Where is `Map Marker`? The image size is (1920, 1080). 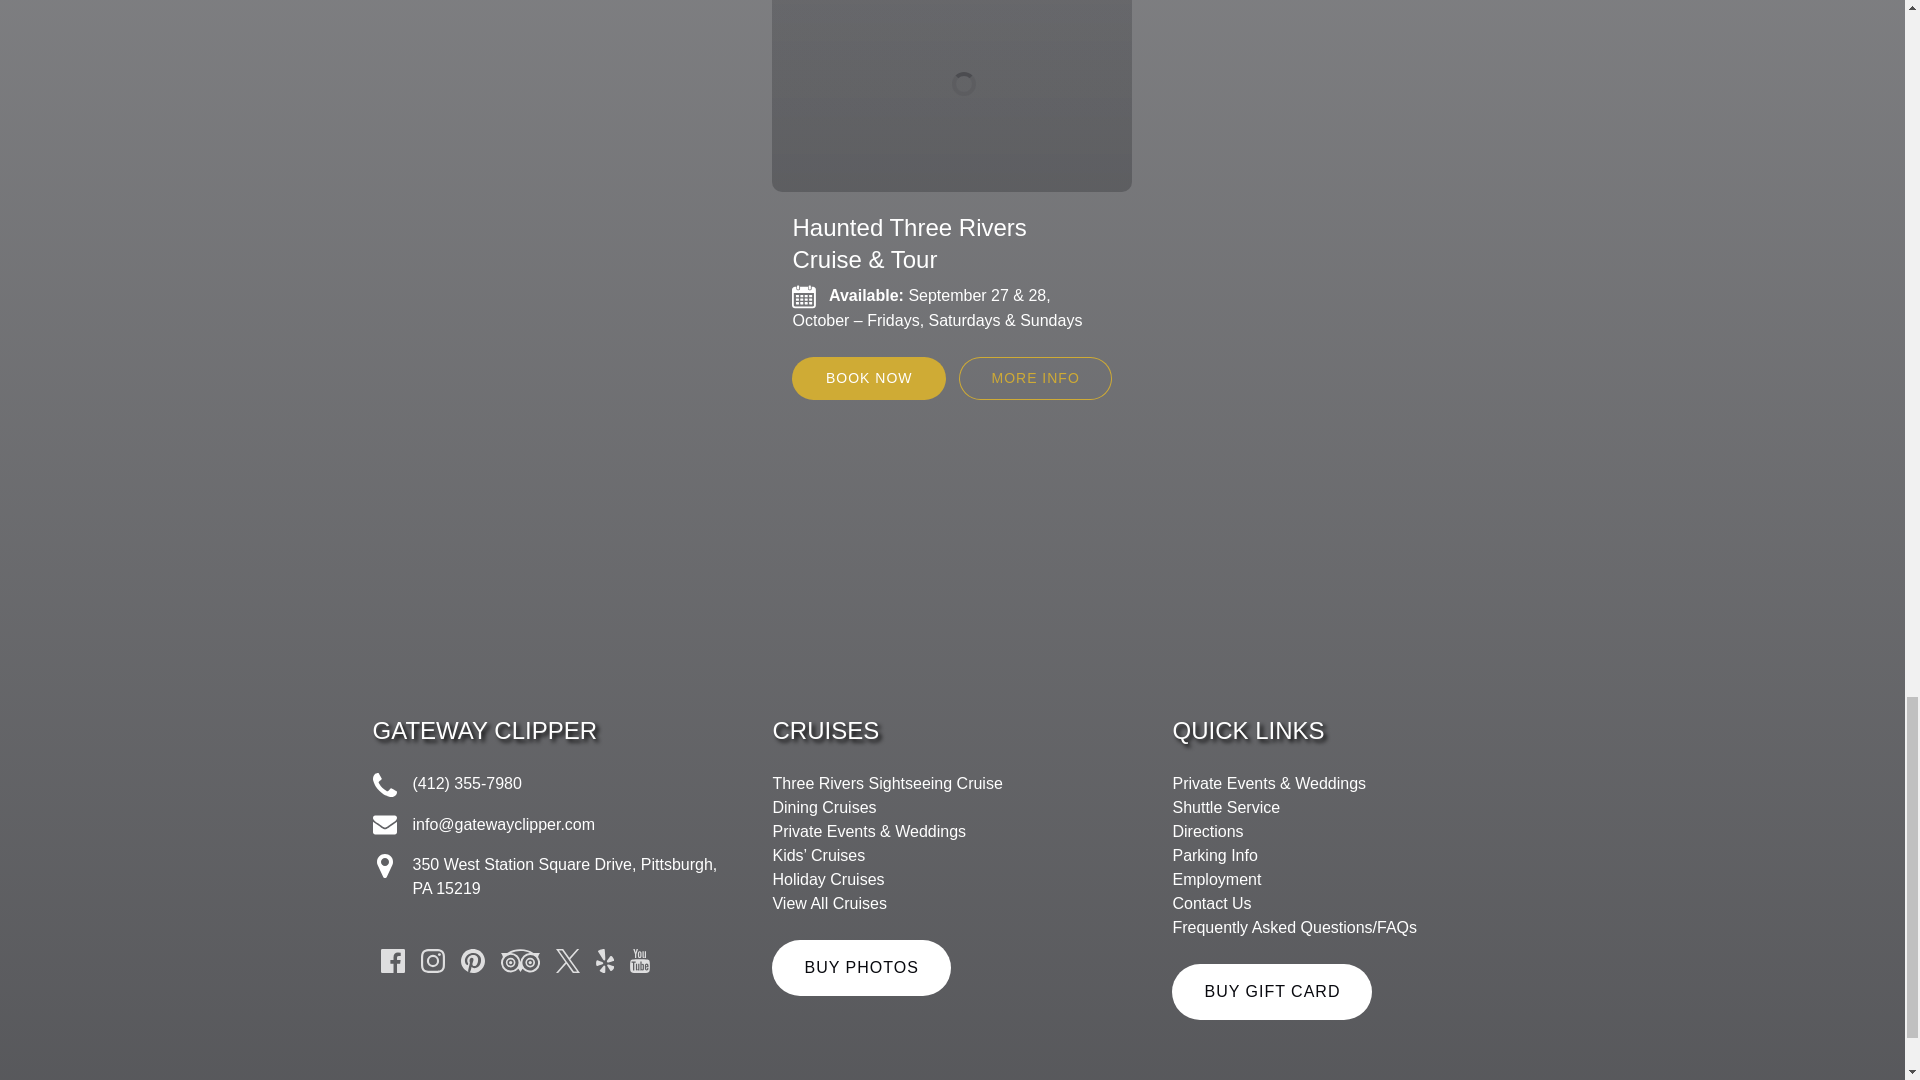
Map Marker is located at coordinates (384, 866).